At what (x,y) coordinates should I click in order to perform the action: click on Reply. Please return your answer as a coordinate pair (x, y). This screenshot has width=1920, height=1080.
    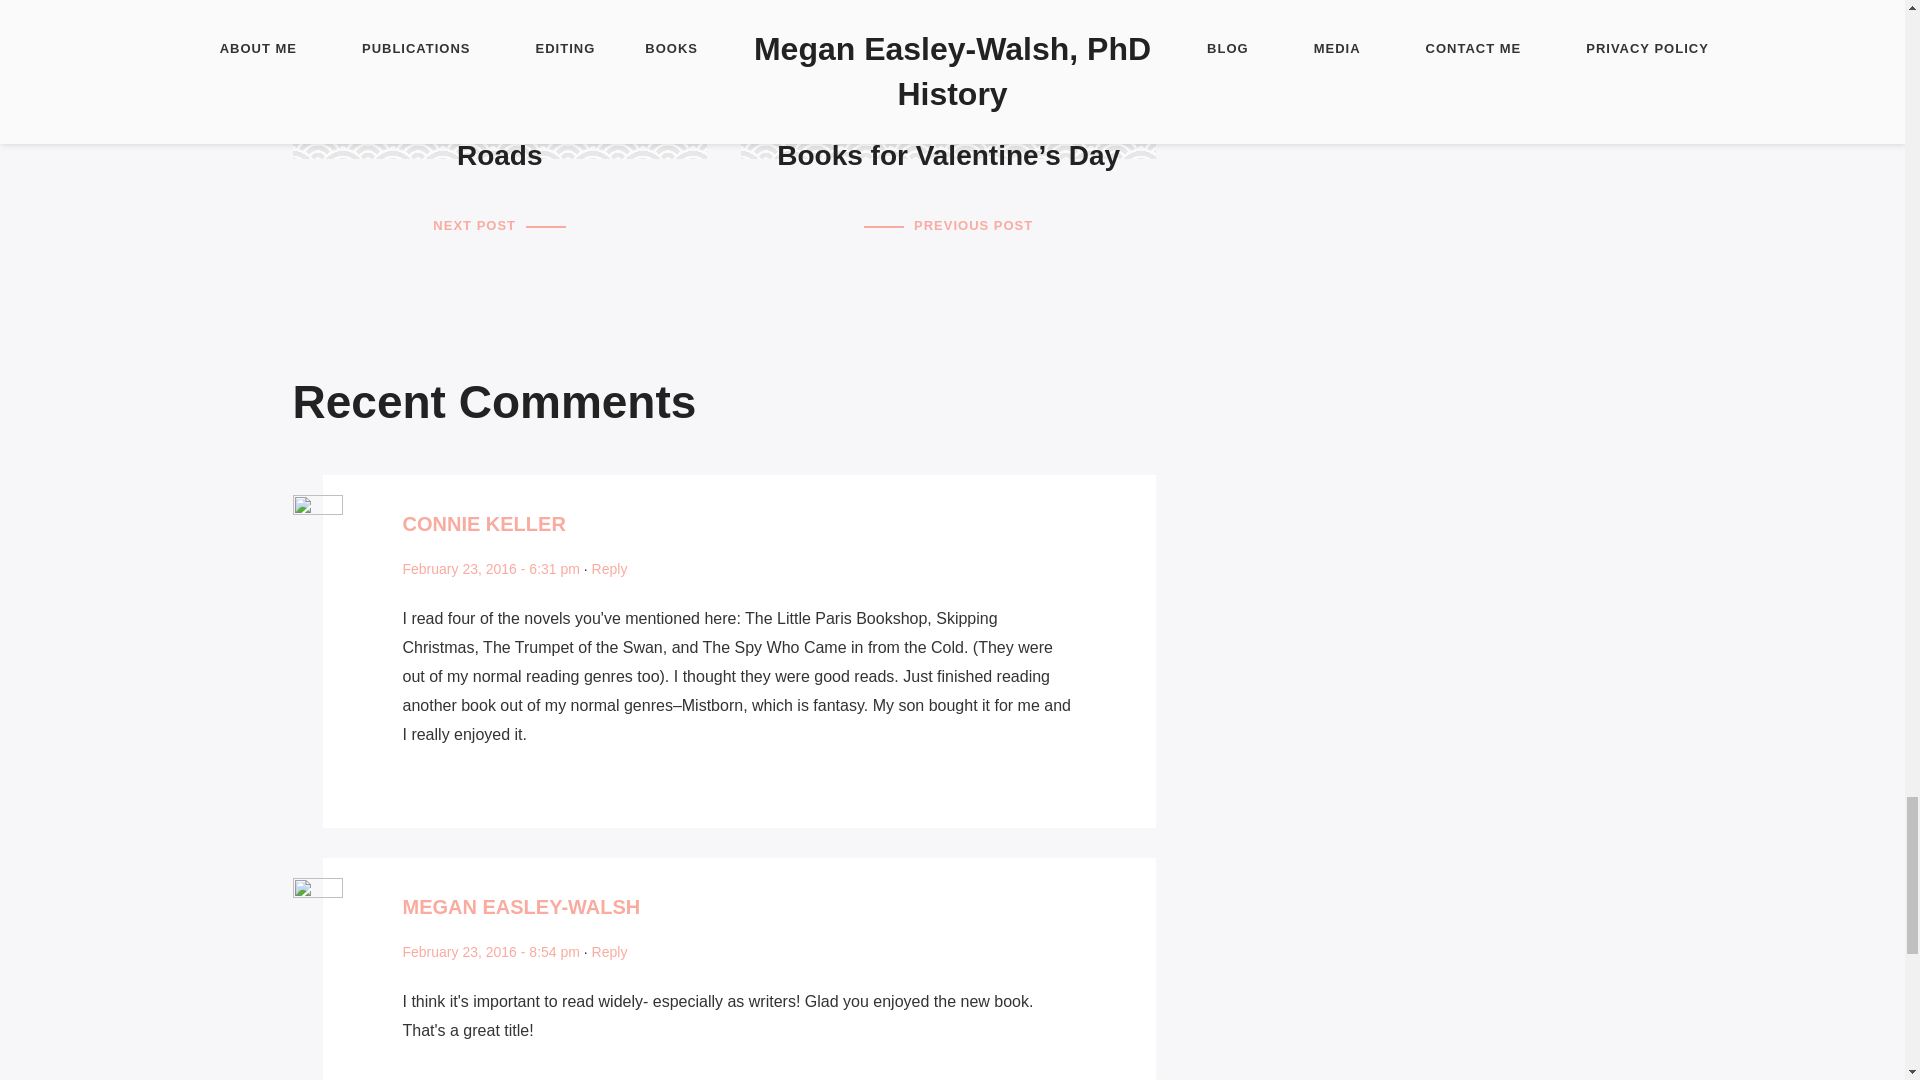
    Looking at the image, I should click on (609, 952).